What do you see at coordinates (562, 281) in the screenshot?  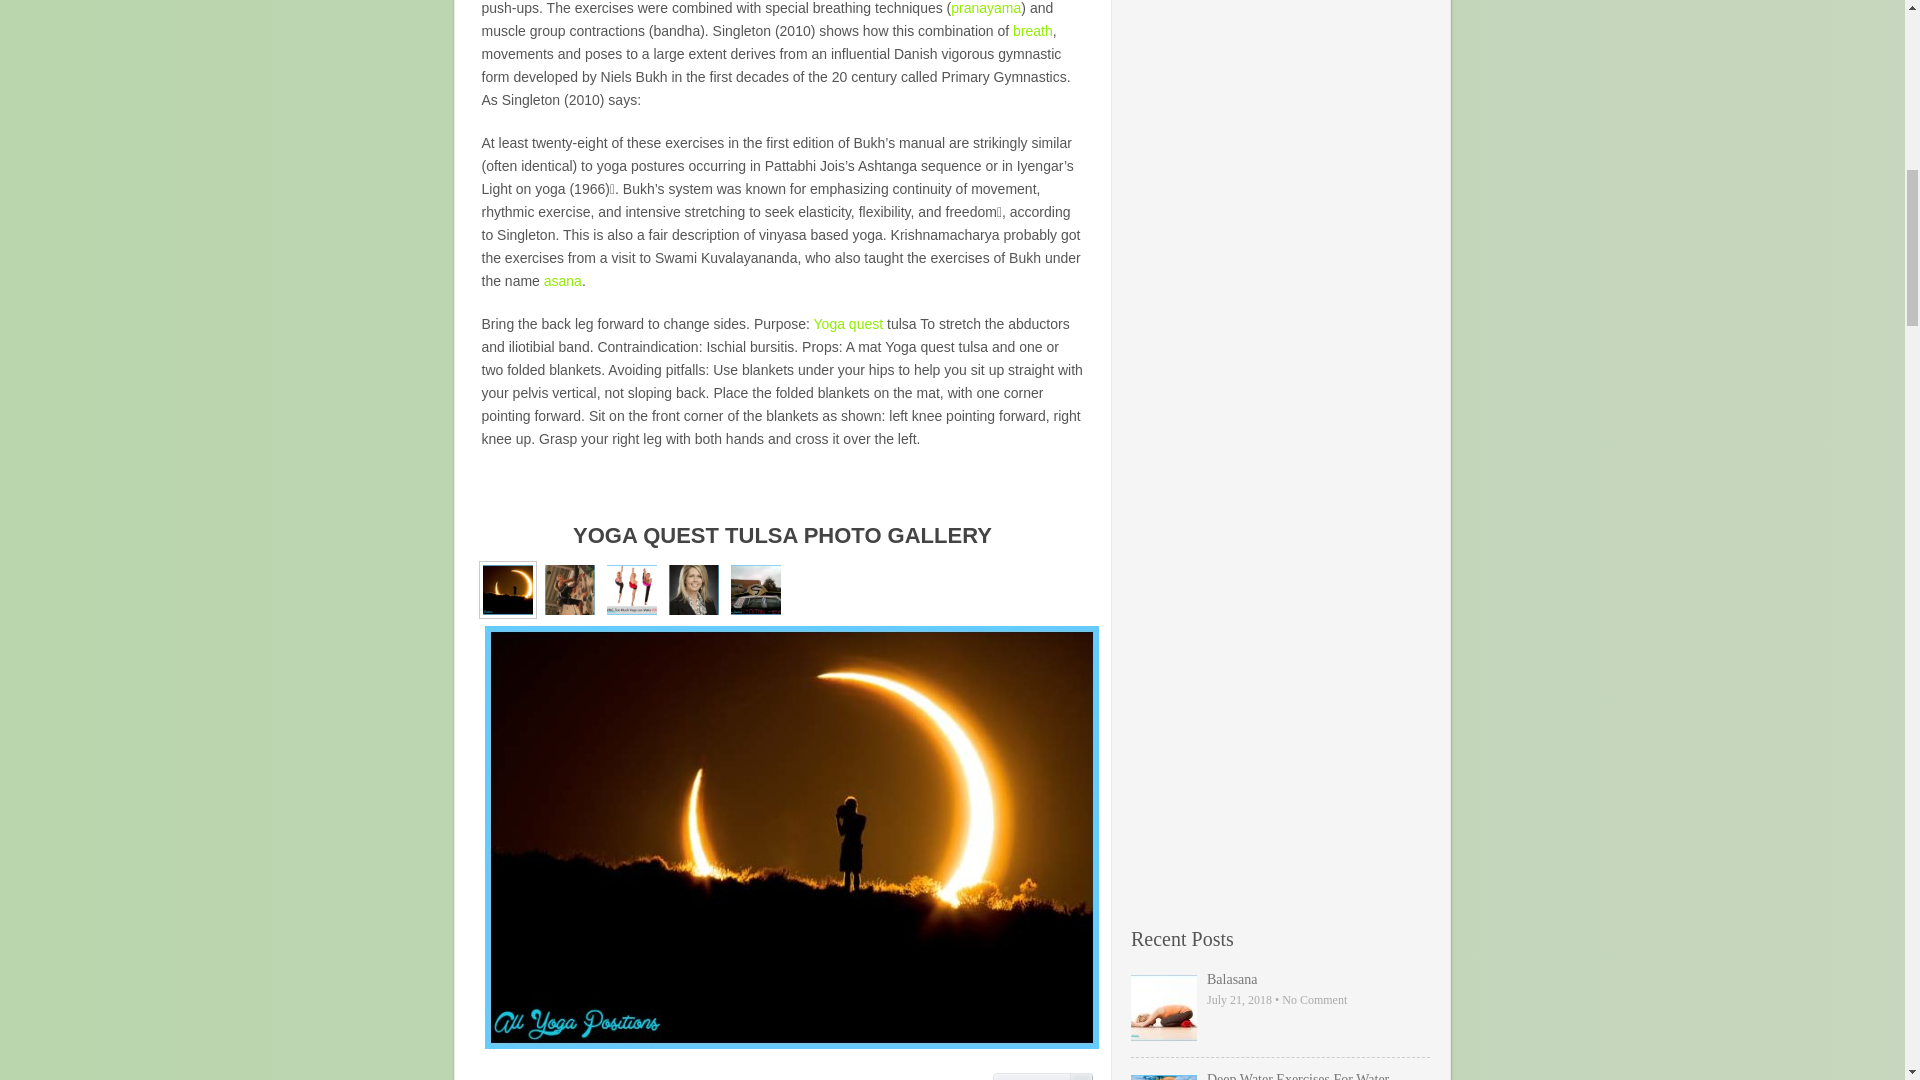 I see `asana` at bounding box center [562, 281].